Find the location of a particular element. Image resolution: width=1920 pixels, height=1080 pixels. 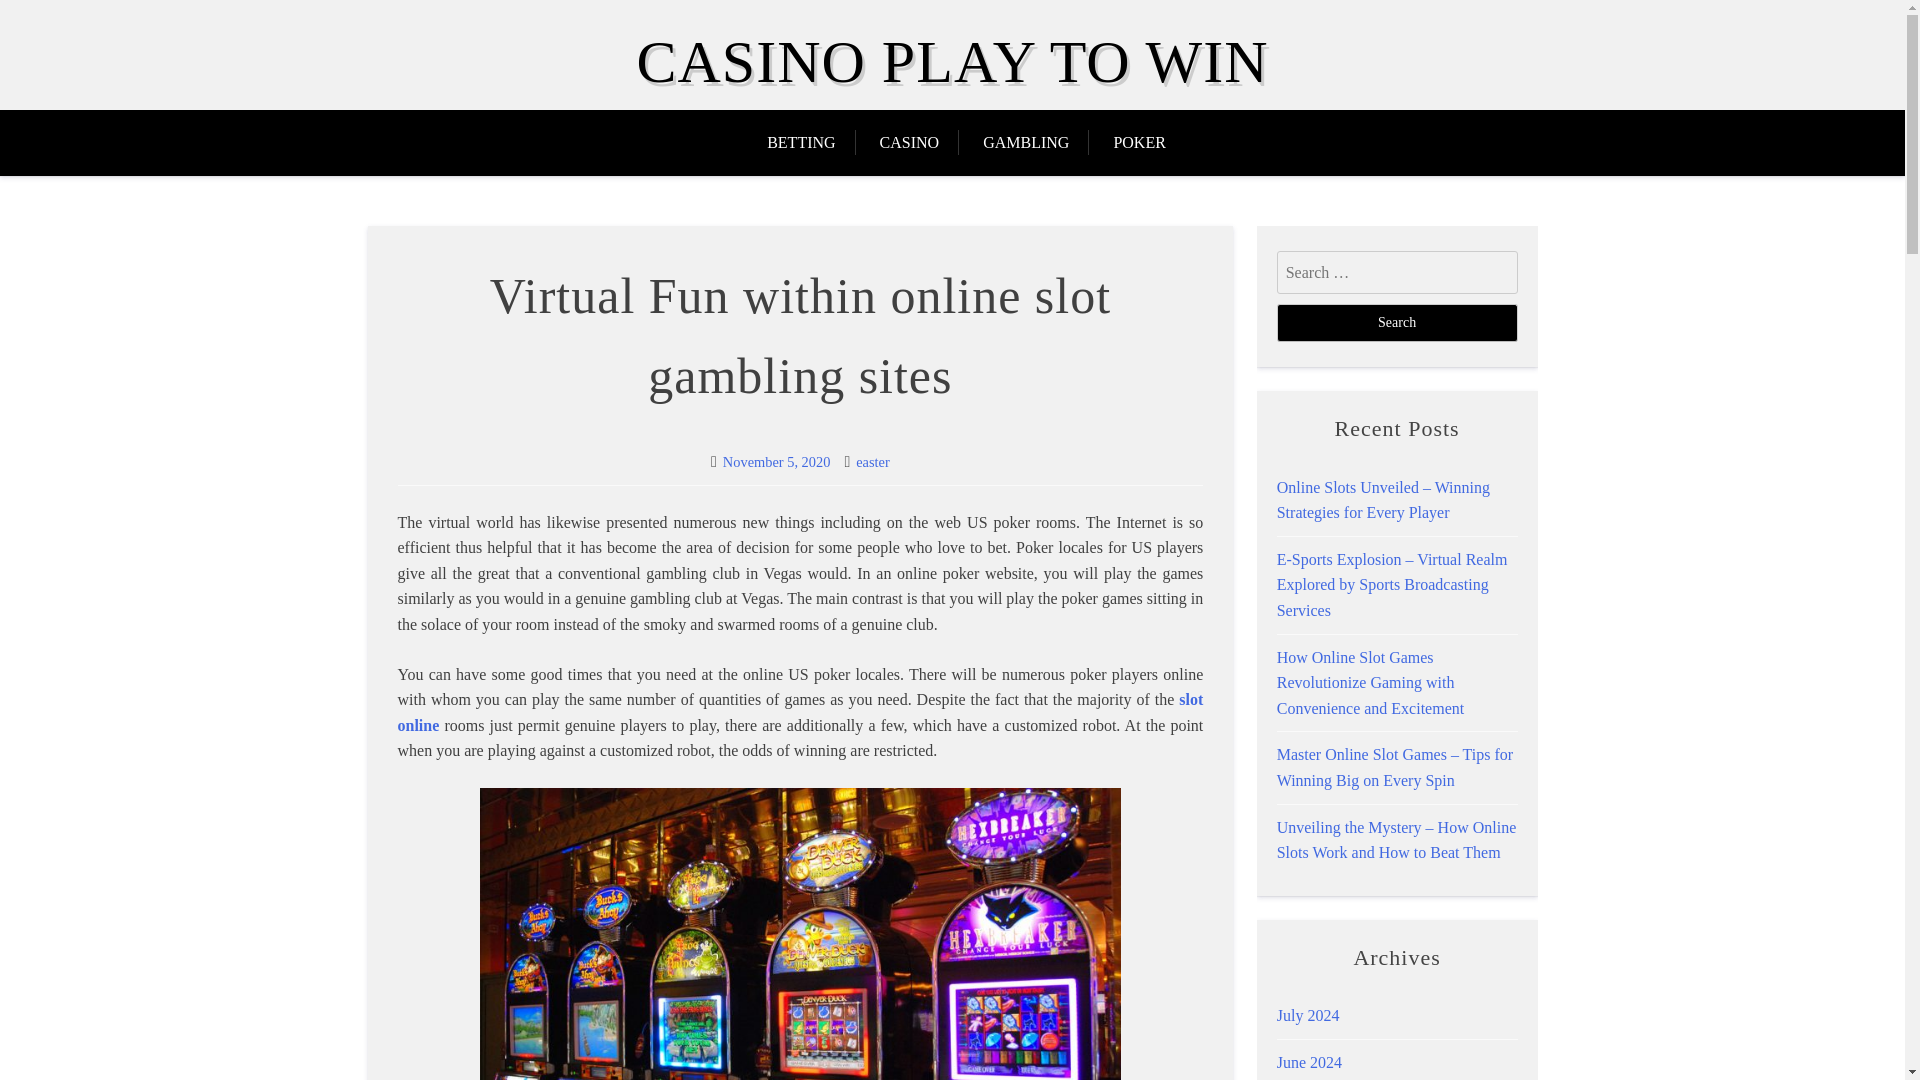

November 5, 2020 is located at coordinates (777, 461).